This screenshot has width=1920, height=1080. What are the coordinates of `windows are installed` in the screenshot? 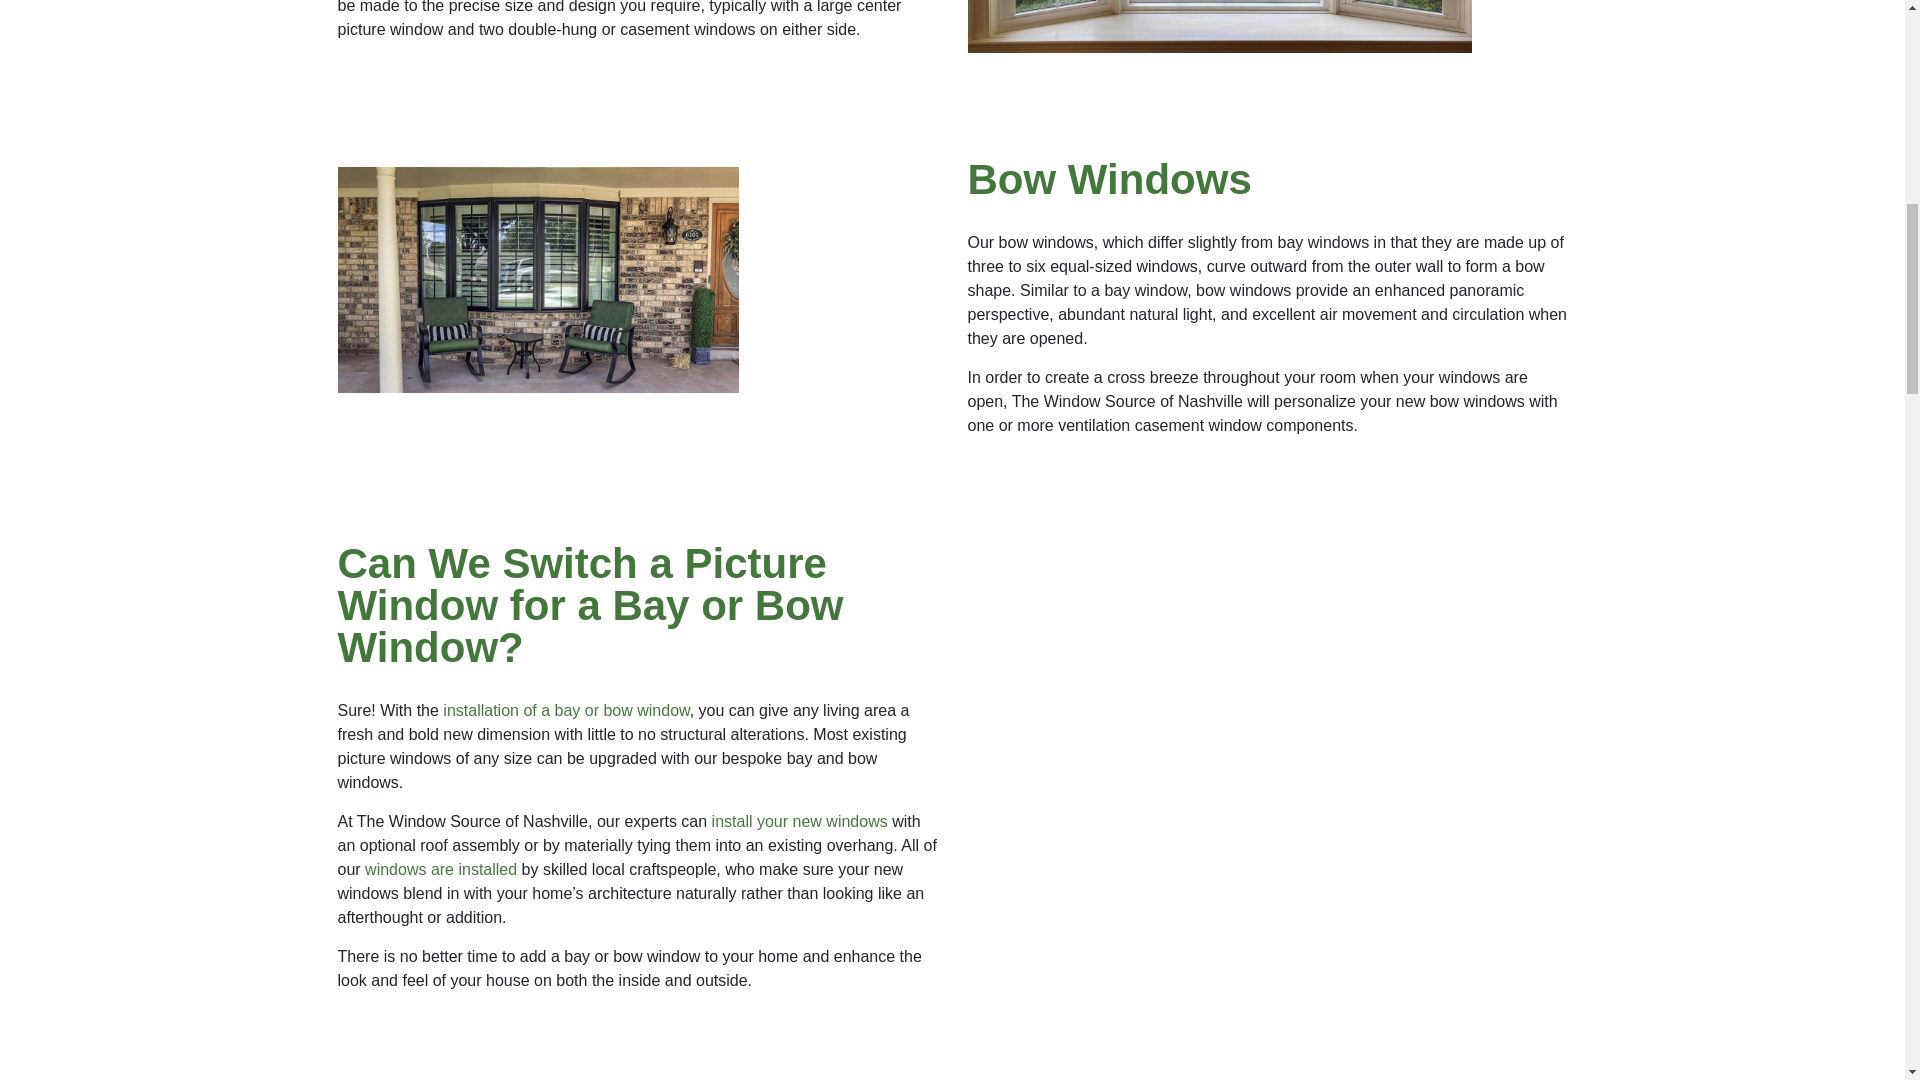 It's located at (440, 869).